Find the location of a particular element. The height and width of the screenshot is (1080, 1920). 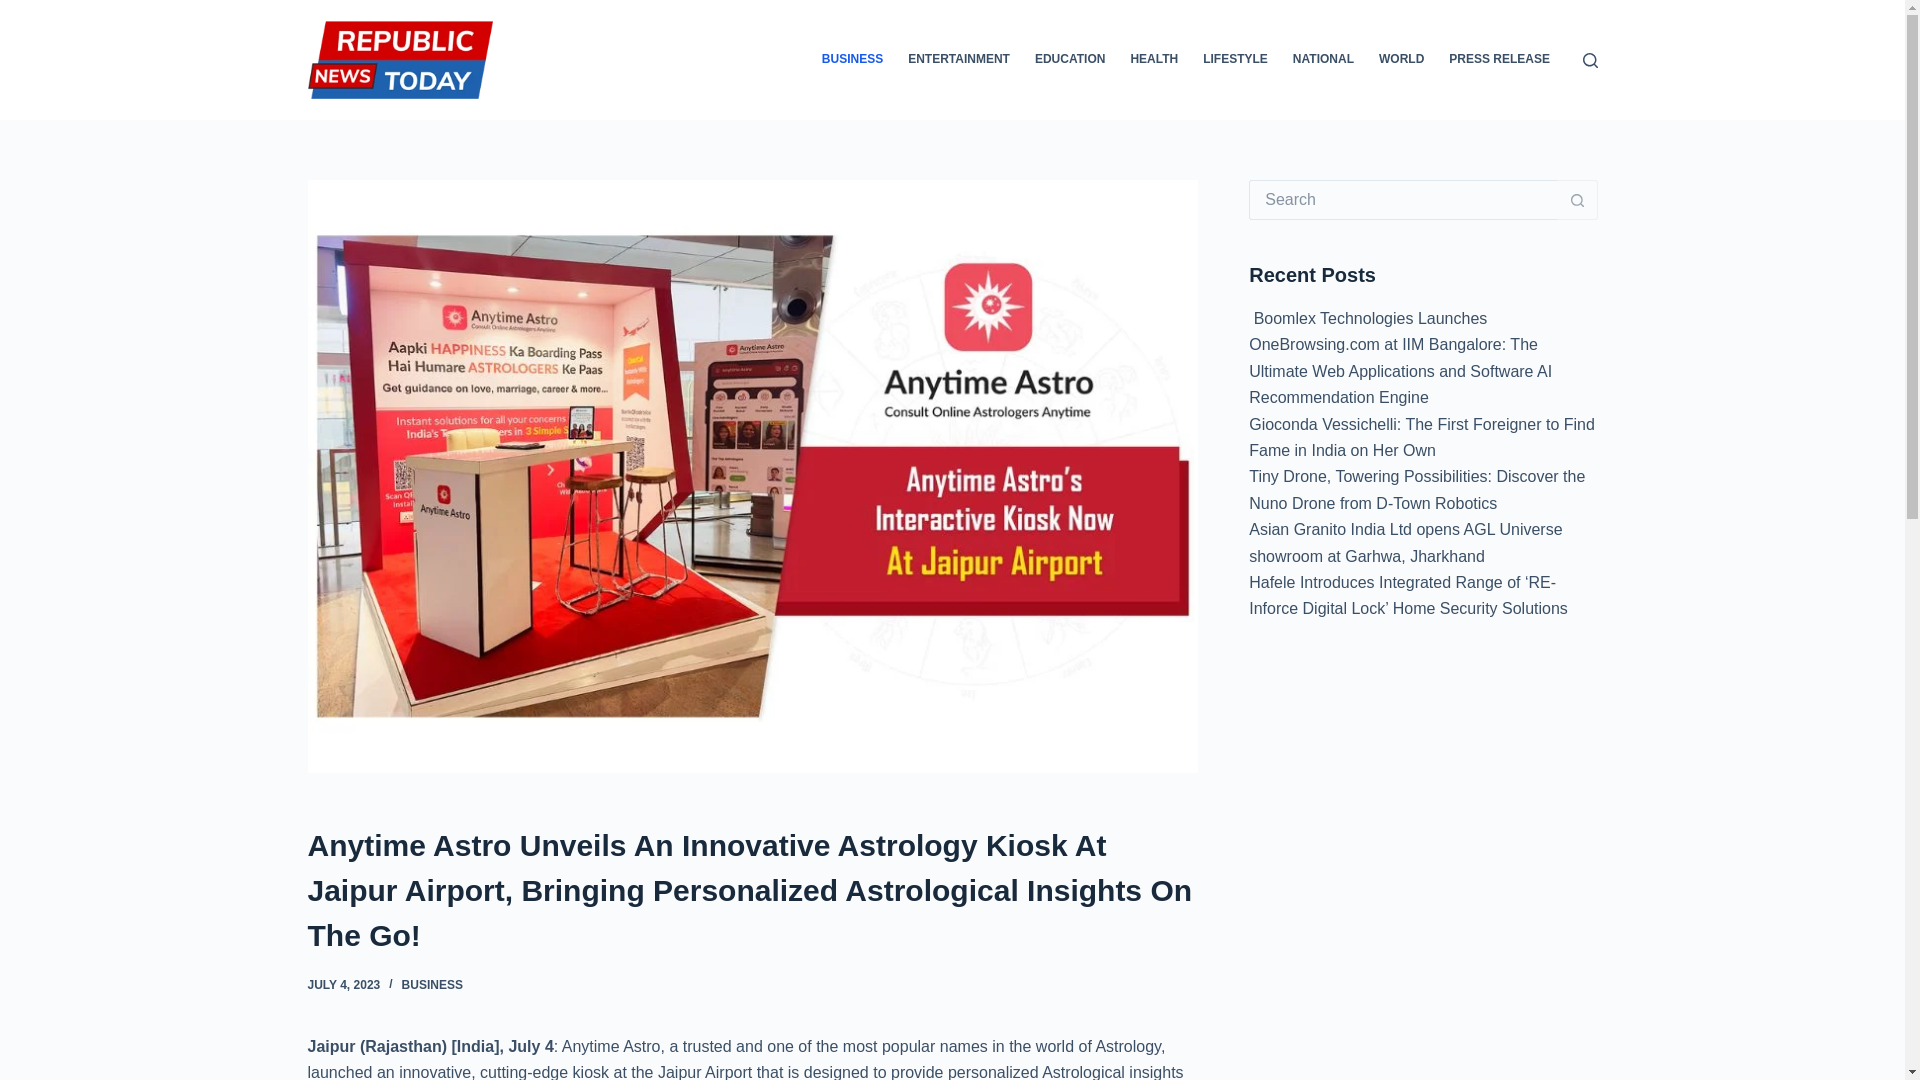

NATIONAL is located at coordinates (1322, 60).